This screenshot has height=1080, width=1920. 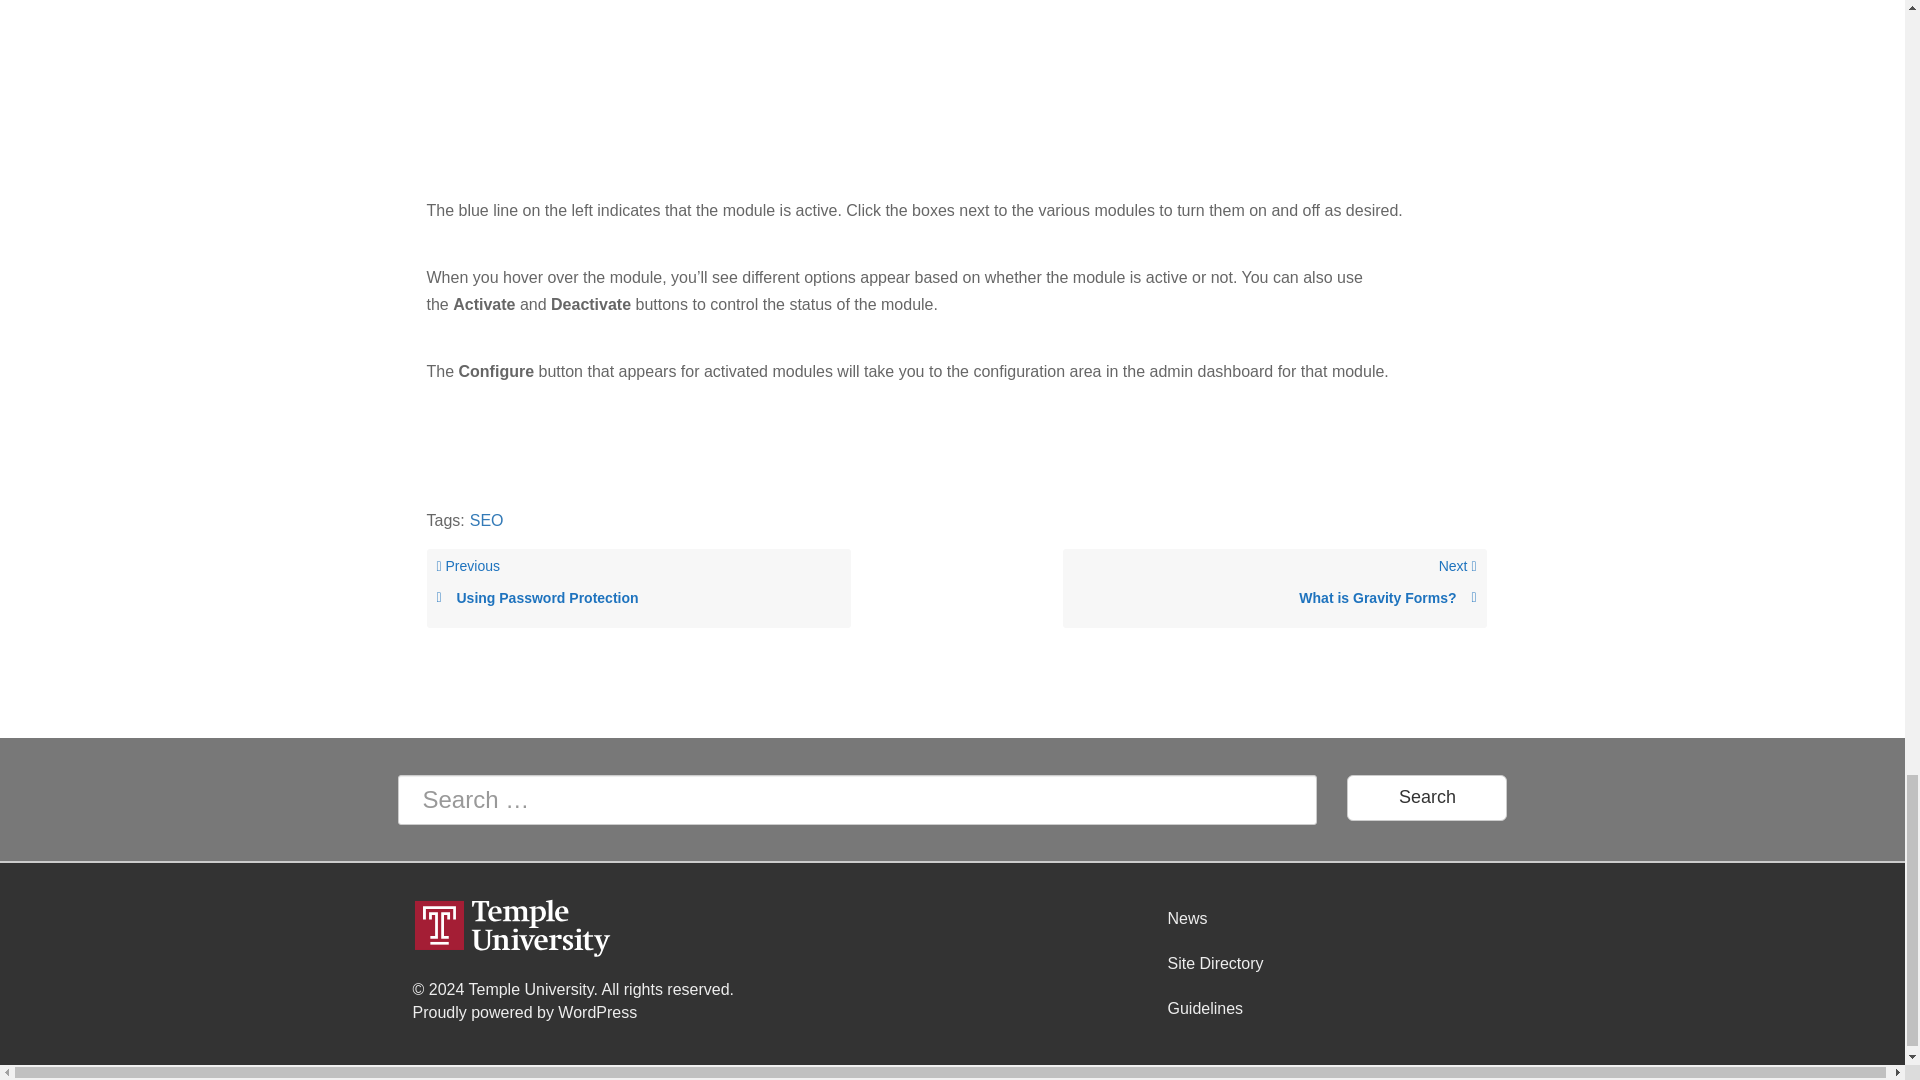 I want to click on Using Password Protection, so click(x=638, y=598).